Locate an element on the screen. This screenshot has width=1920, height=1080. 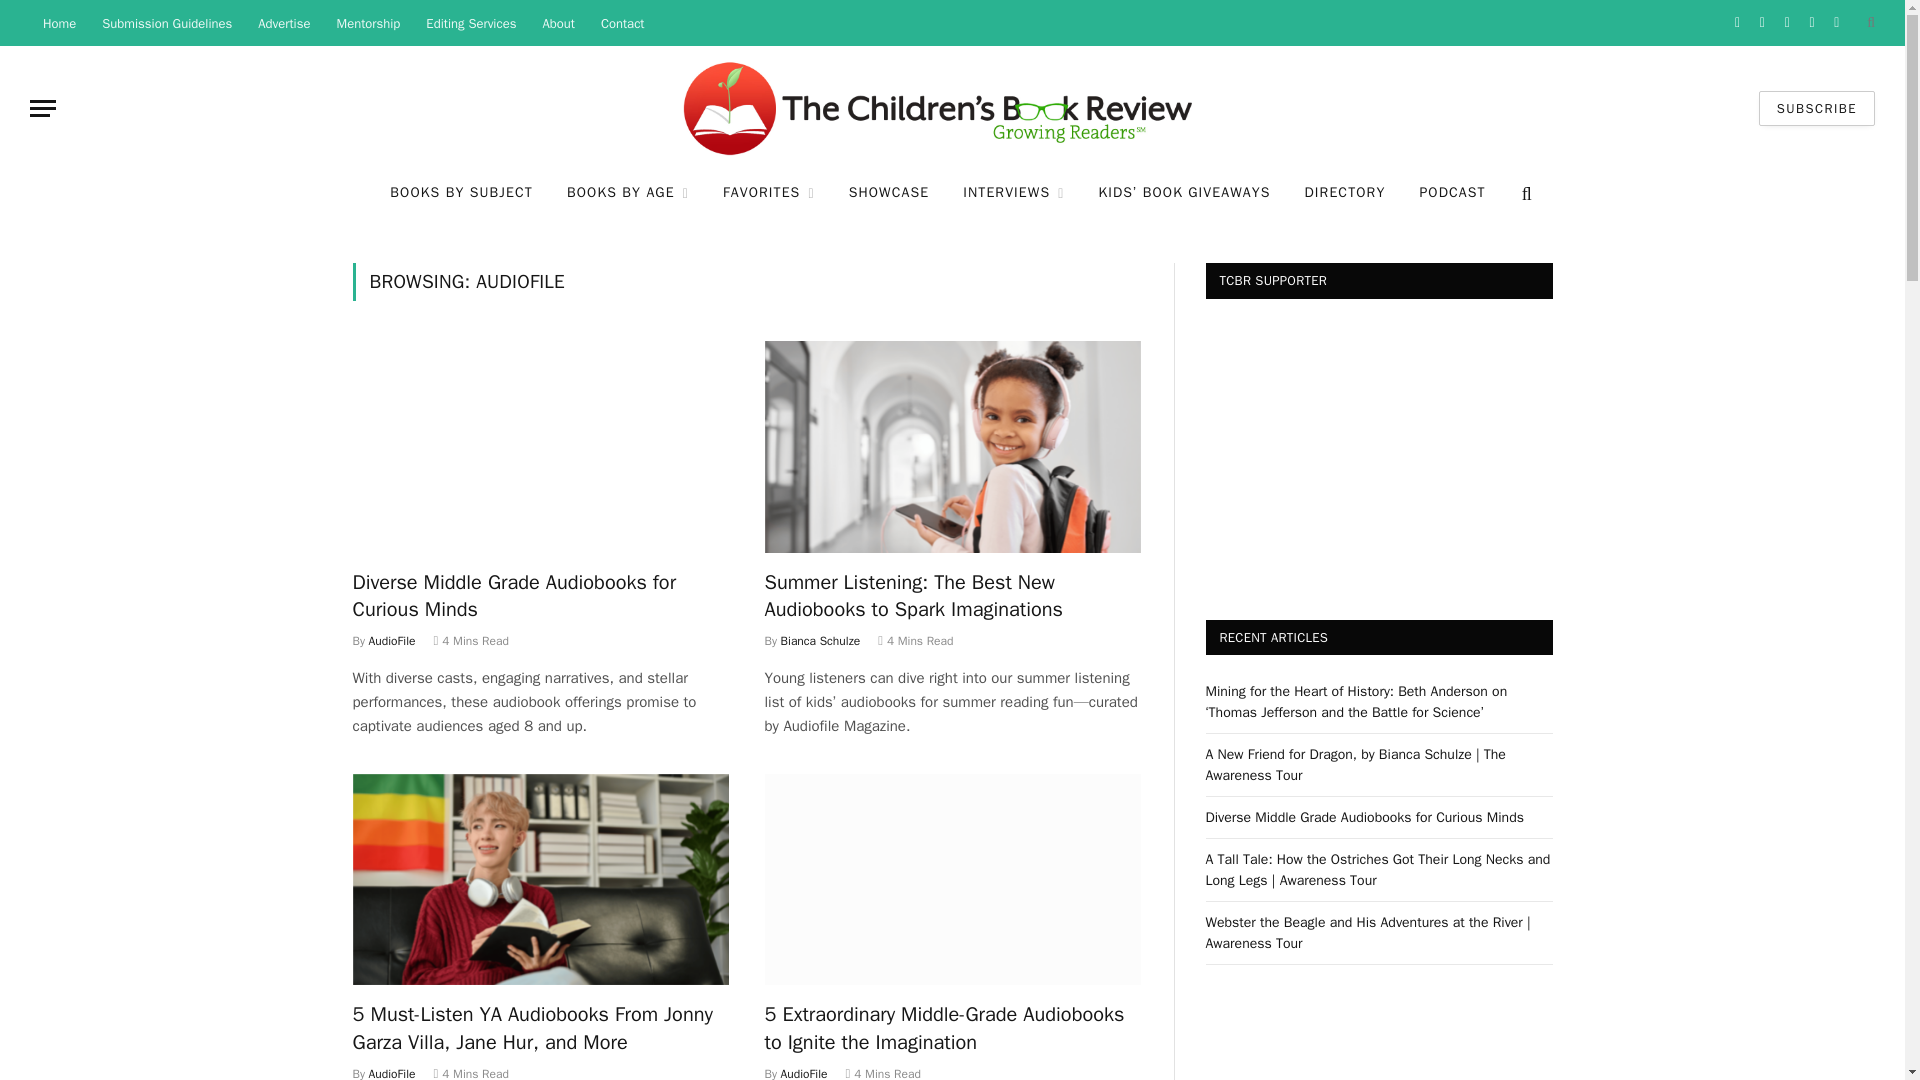
Mentorship is located at coordinates (369, 23).